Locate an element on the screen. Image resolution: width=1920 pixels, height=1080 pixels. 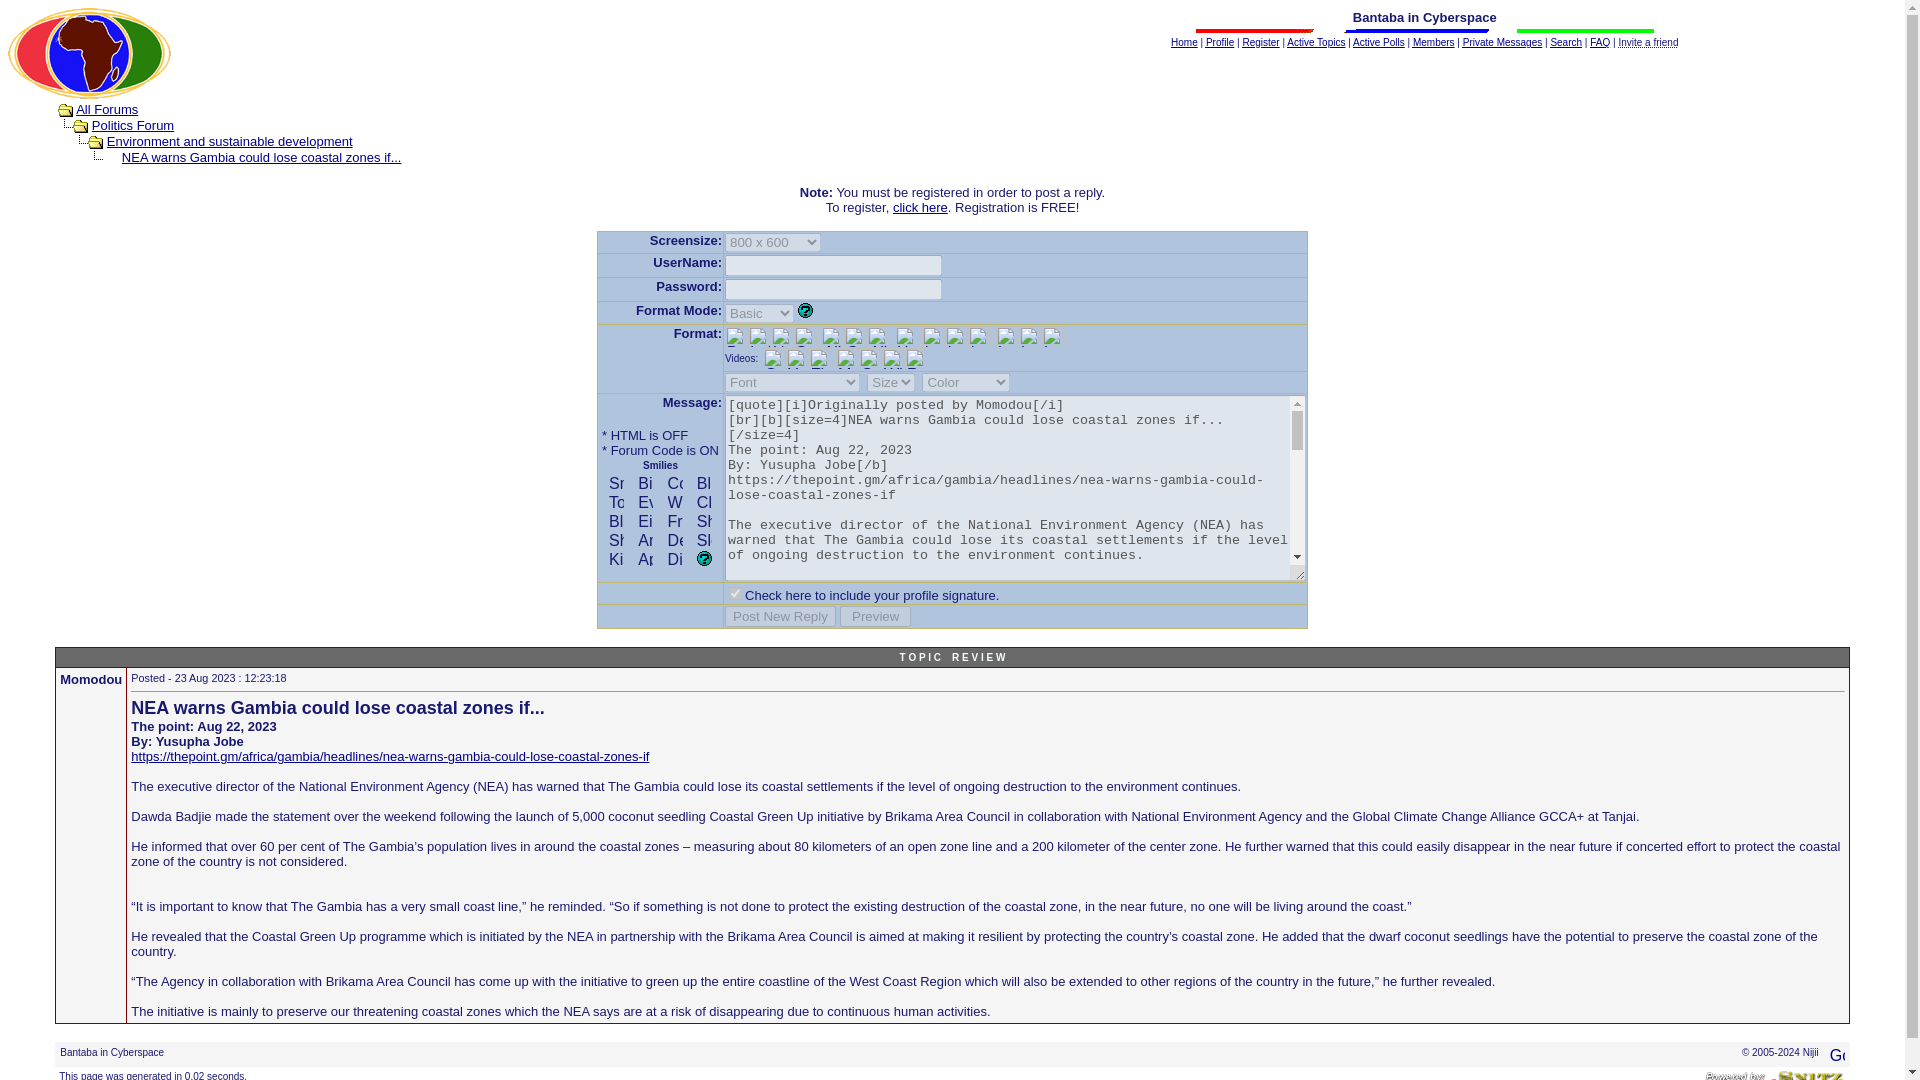
Homepage is located at coordinates (1184, 42).